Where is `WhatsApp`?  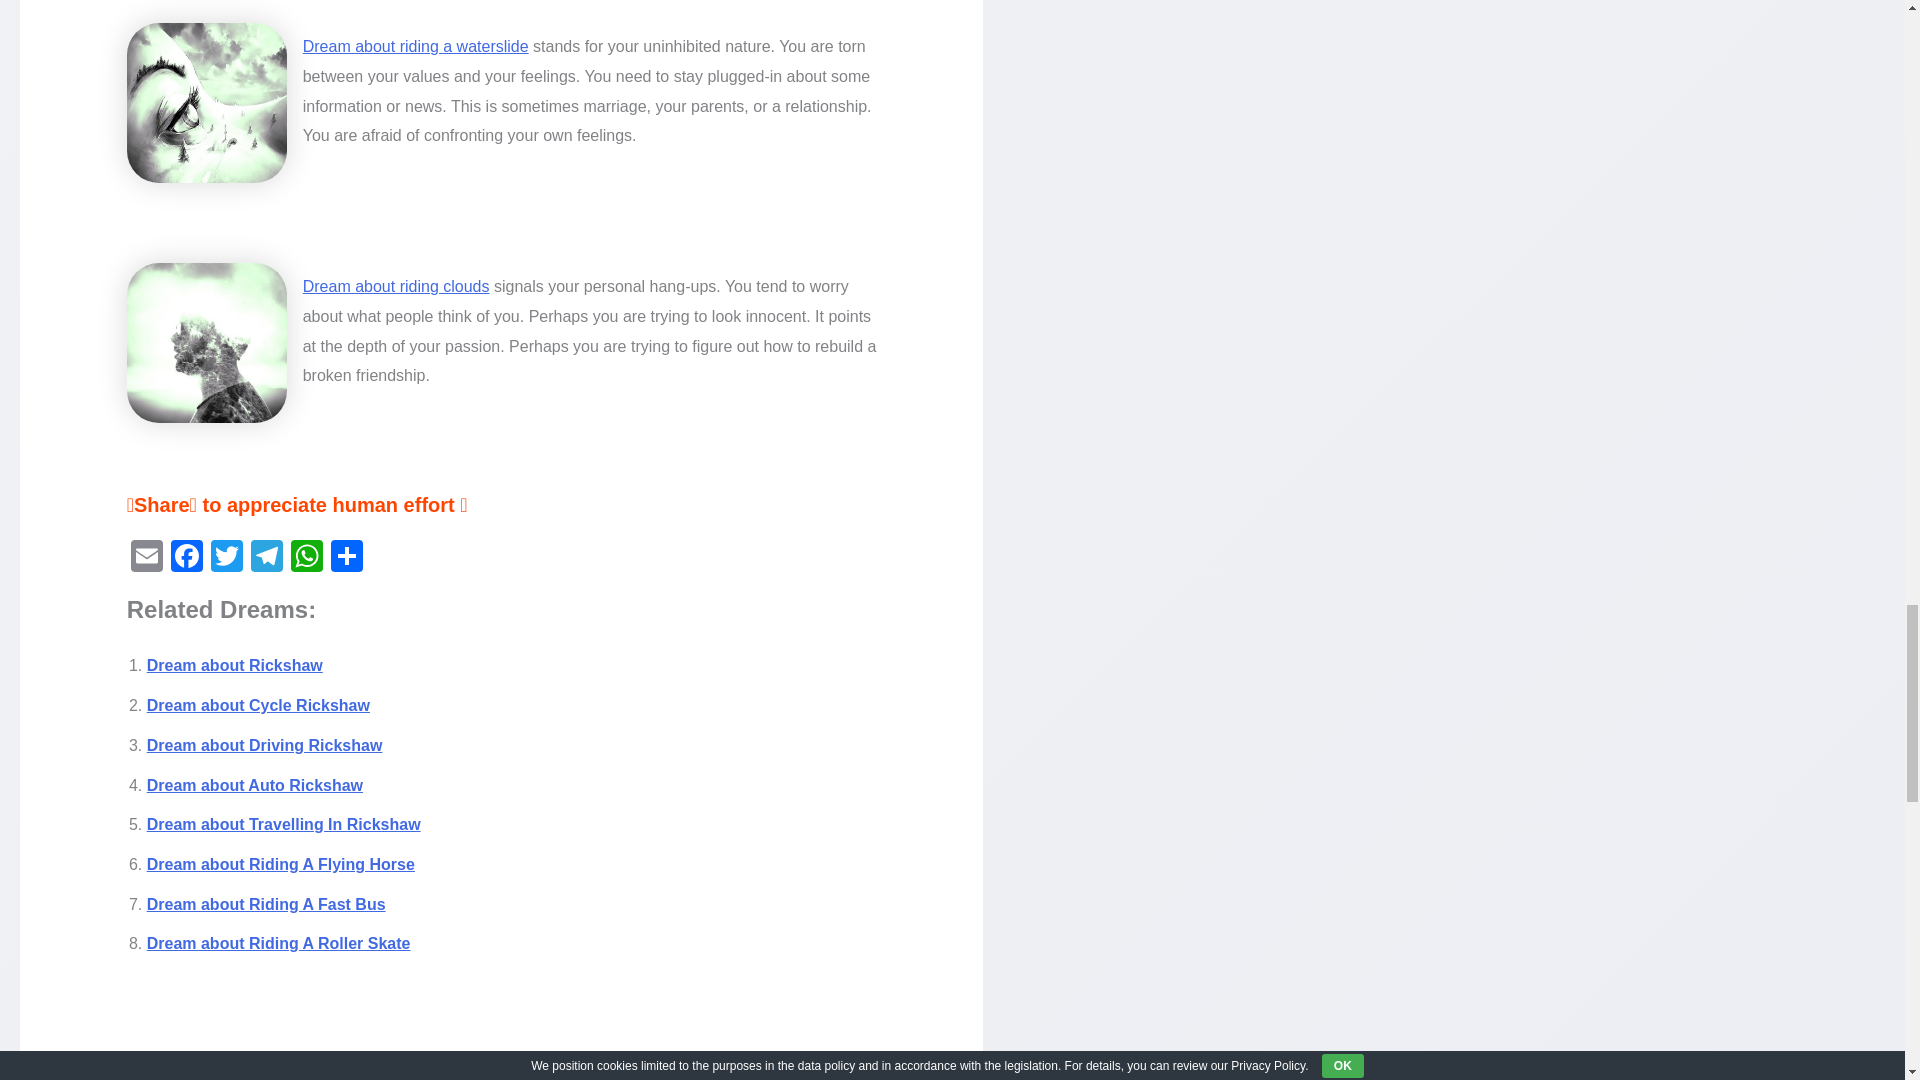 WhatsApp is located at coordinates (306, 558).